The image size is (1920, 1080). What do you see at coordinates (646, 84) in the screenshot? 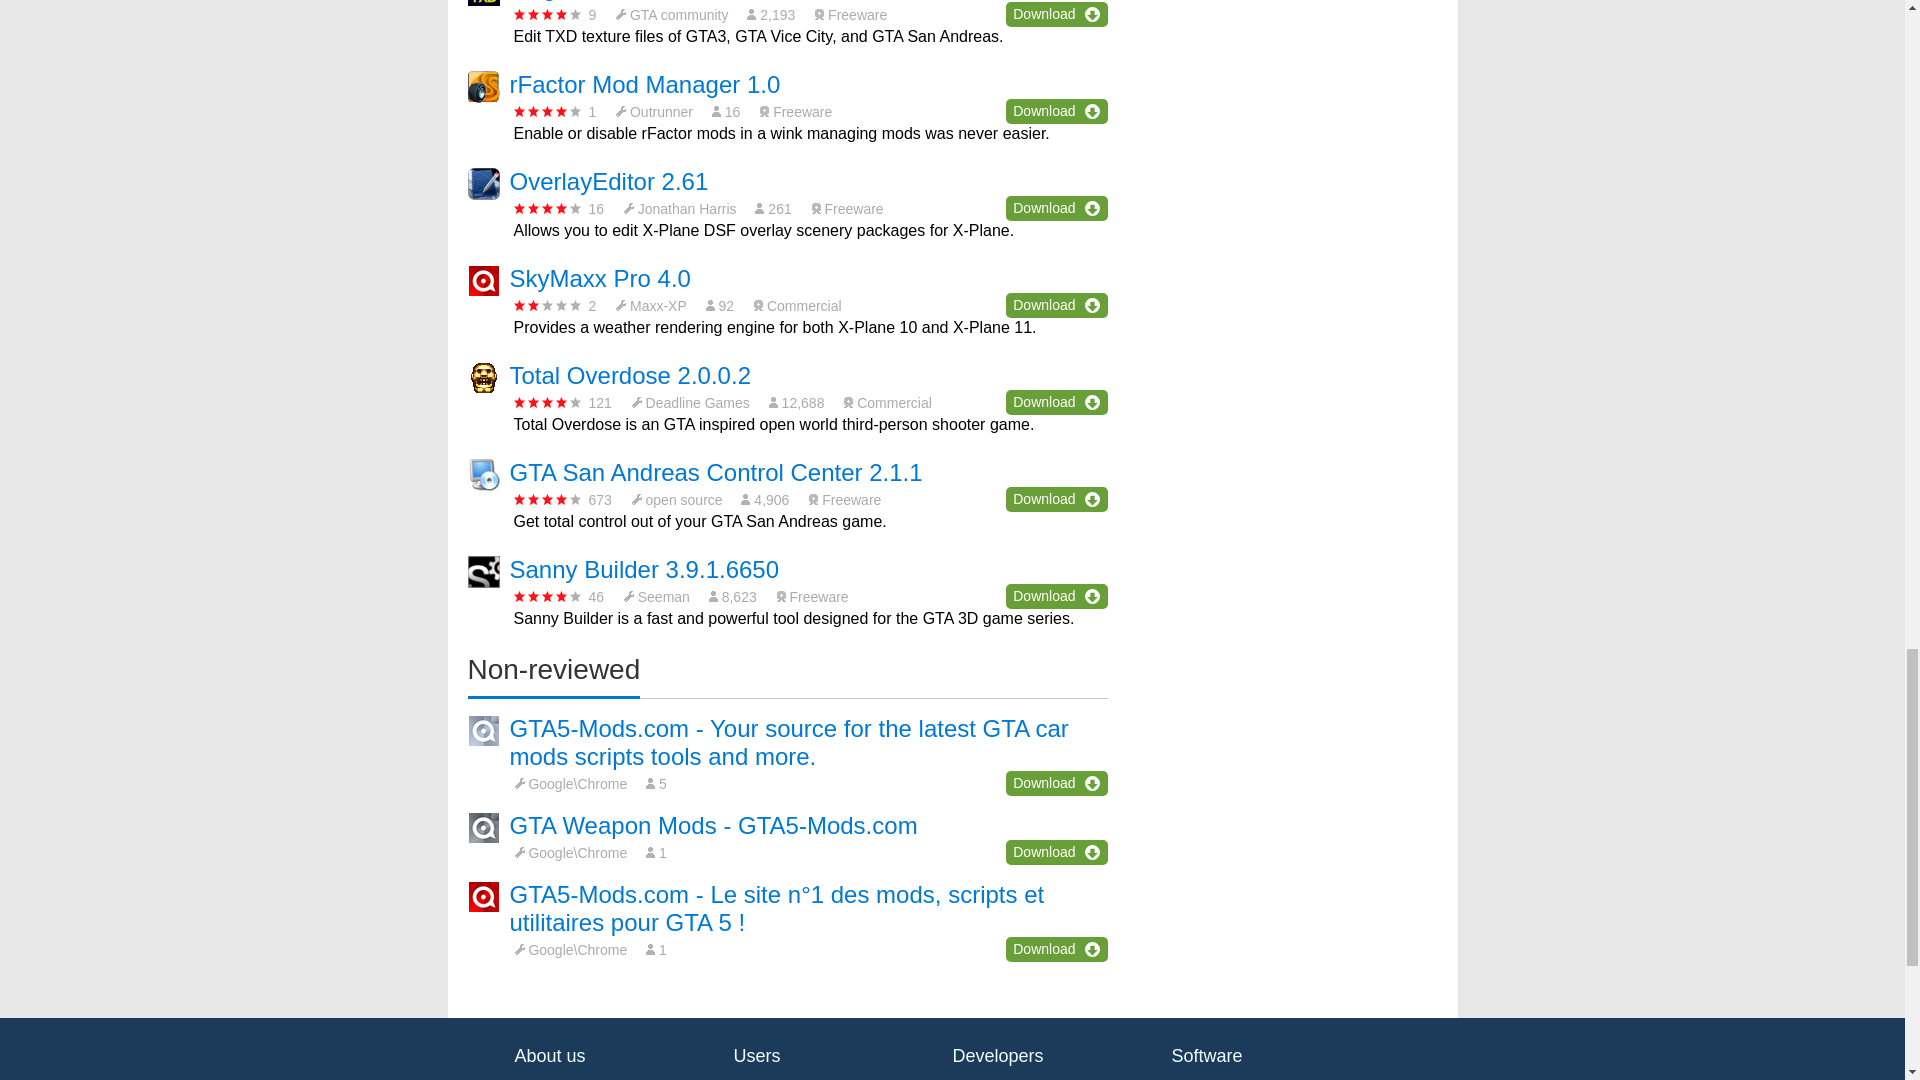
I see `rFactor Mod Manager 1.0` at bounding box center [646, 84].